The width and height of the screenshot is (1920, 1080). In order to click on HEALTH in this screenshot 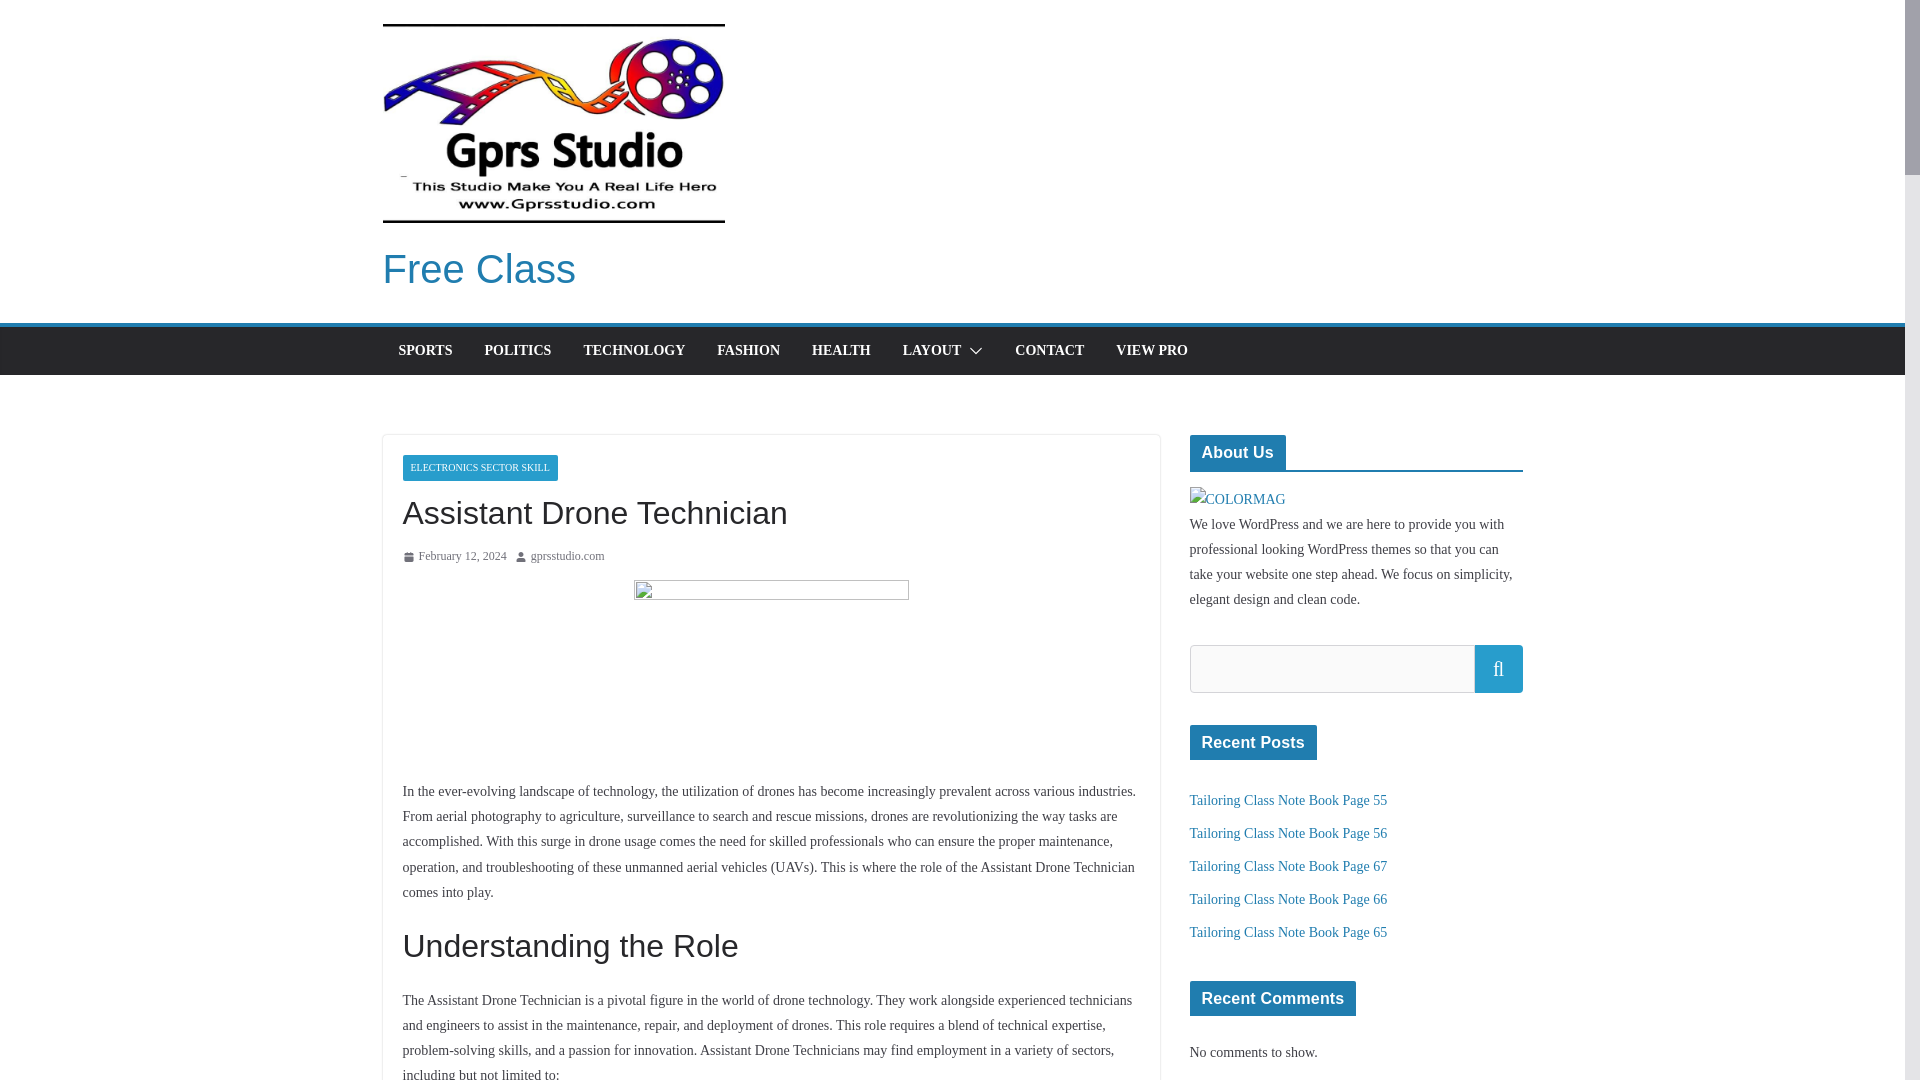, I will do `click(842, 350)`.